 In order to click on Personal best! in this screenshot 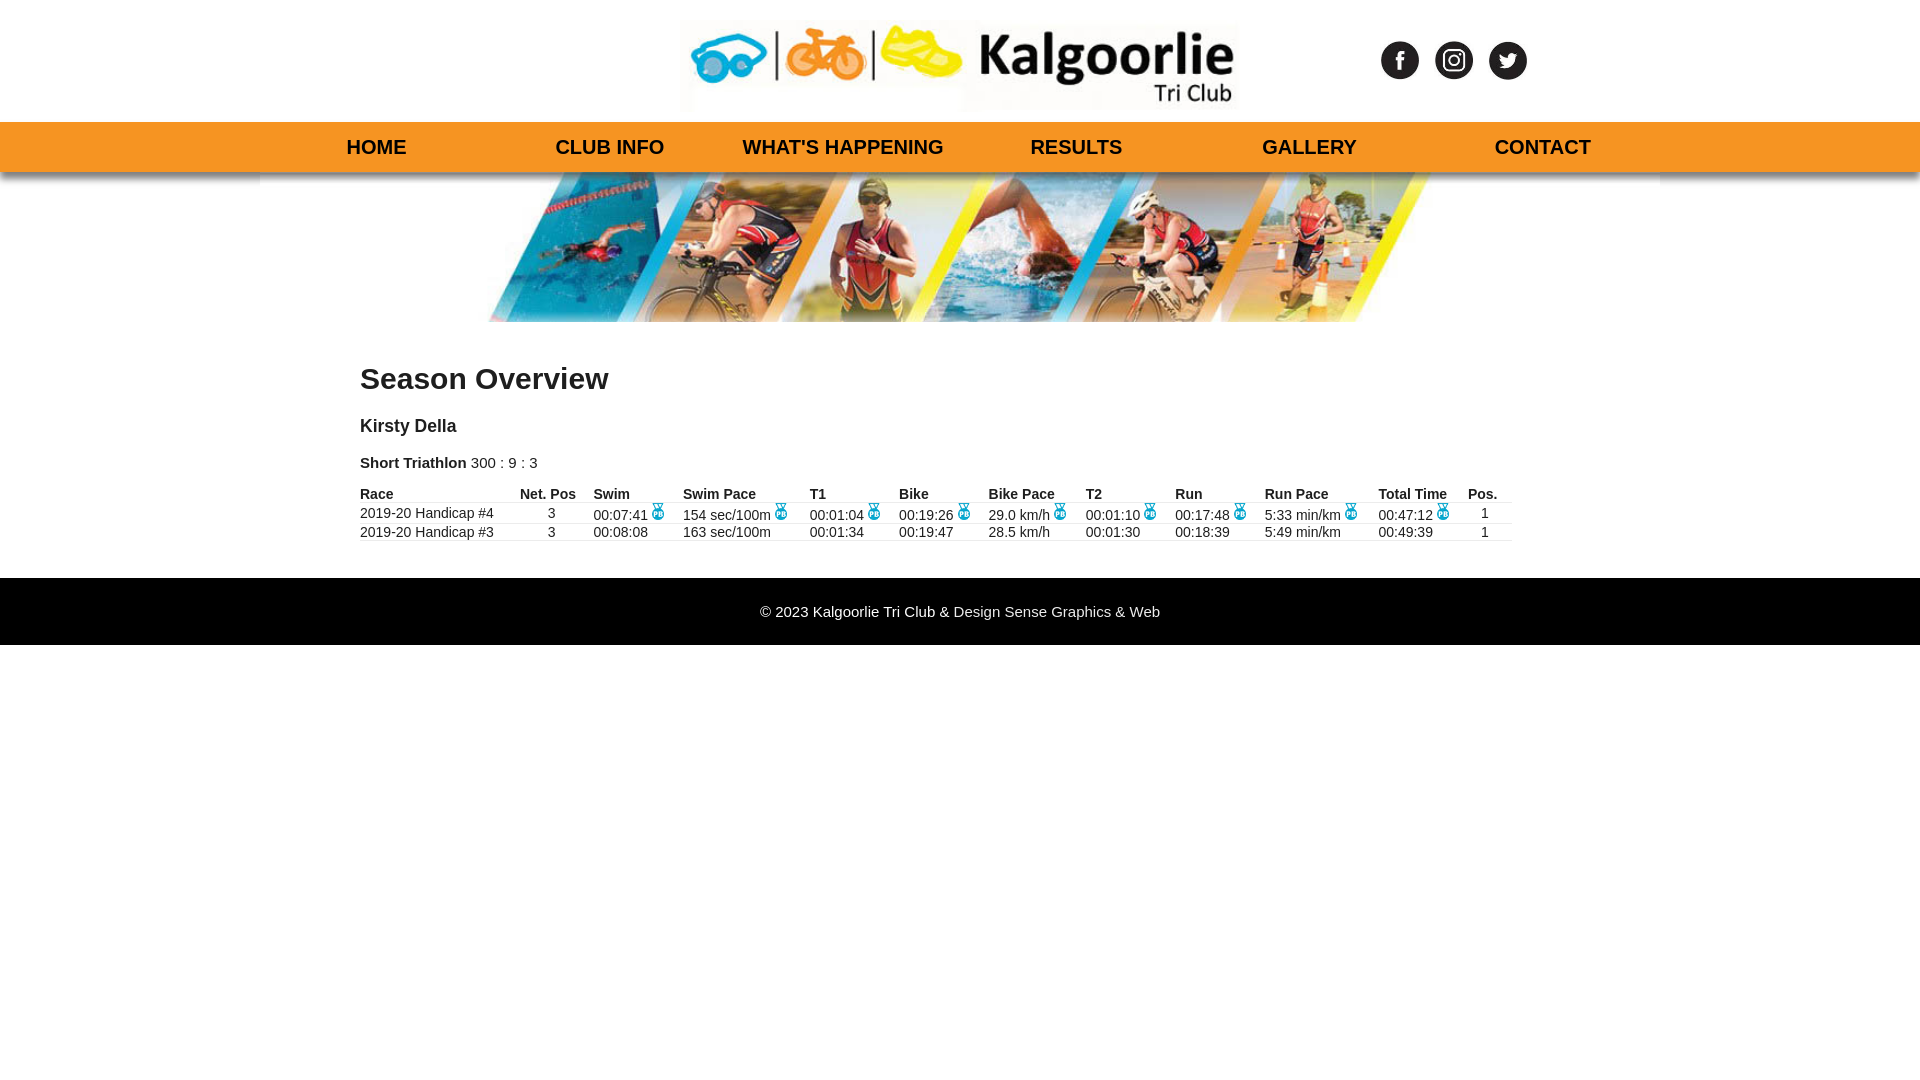, I will do `click(964, 515)`.